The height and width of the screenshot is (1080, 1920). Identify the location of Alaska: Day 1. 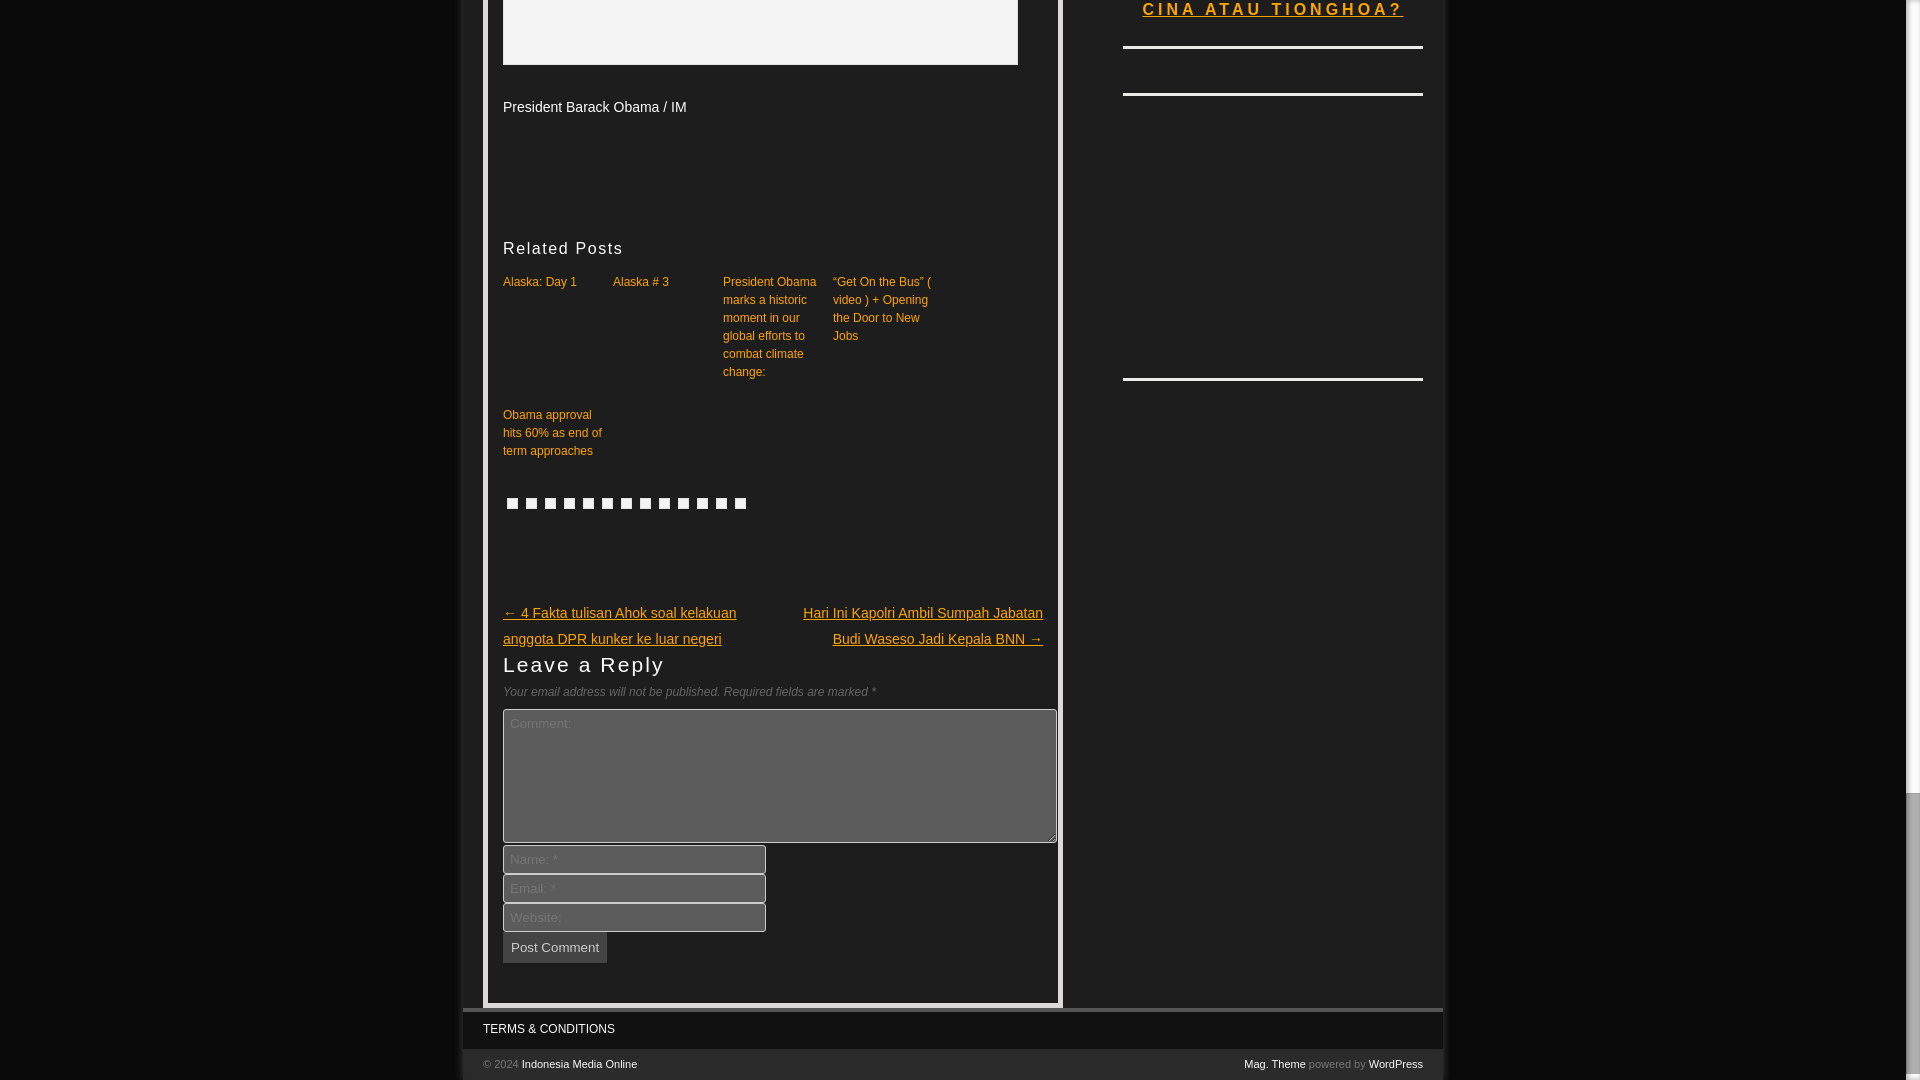
(552, 282).